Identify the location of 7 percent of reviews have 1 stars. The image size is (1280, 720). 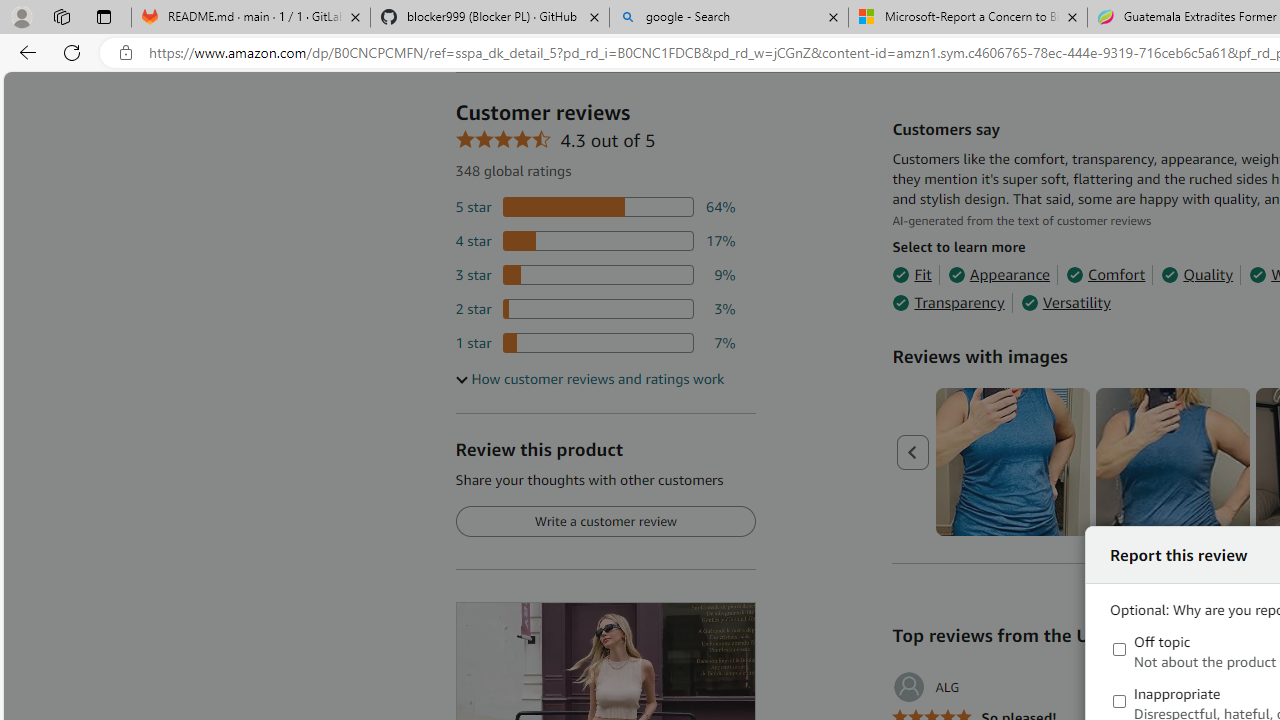
(595, 343).